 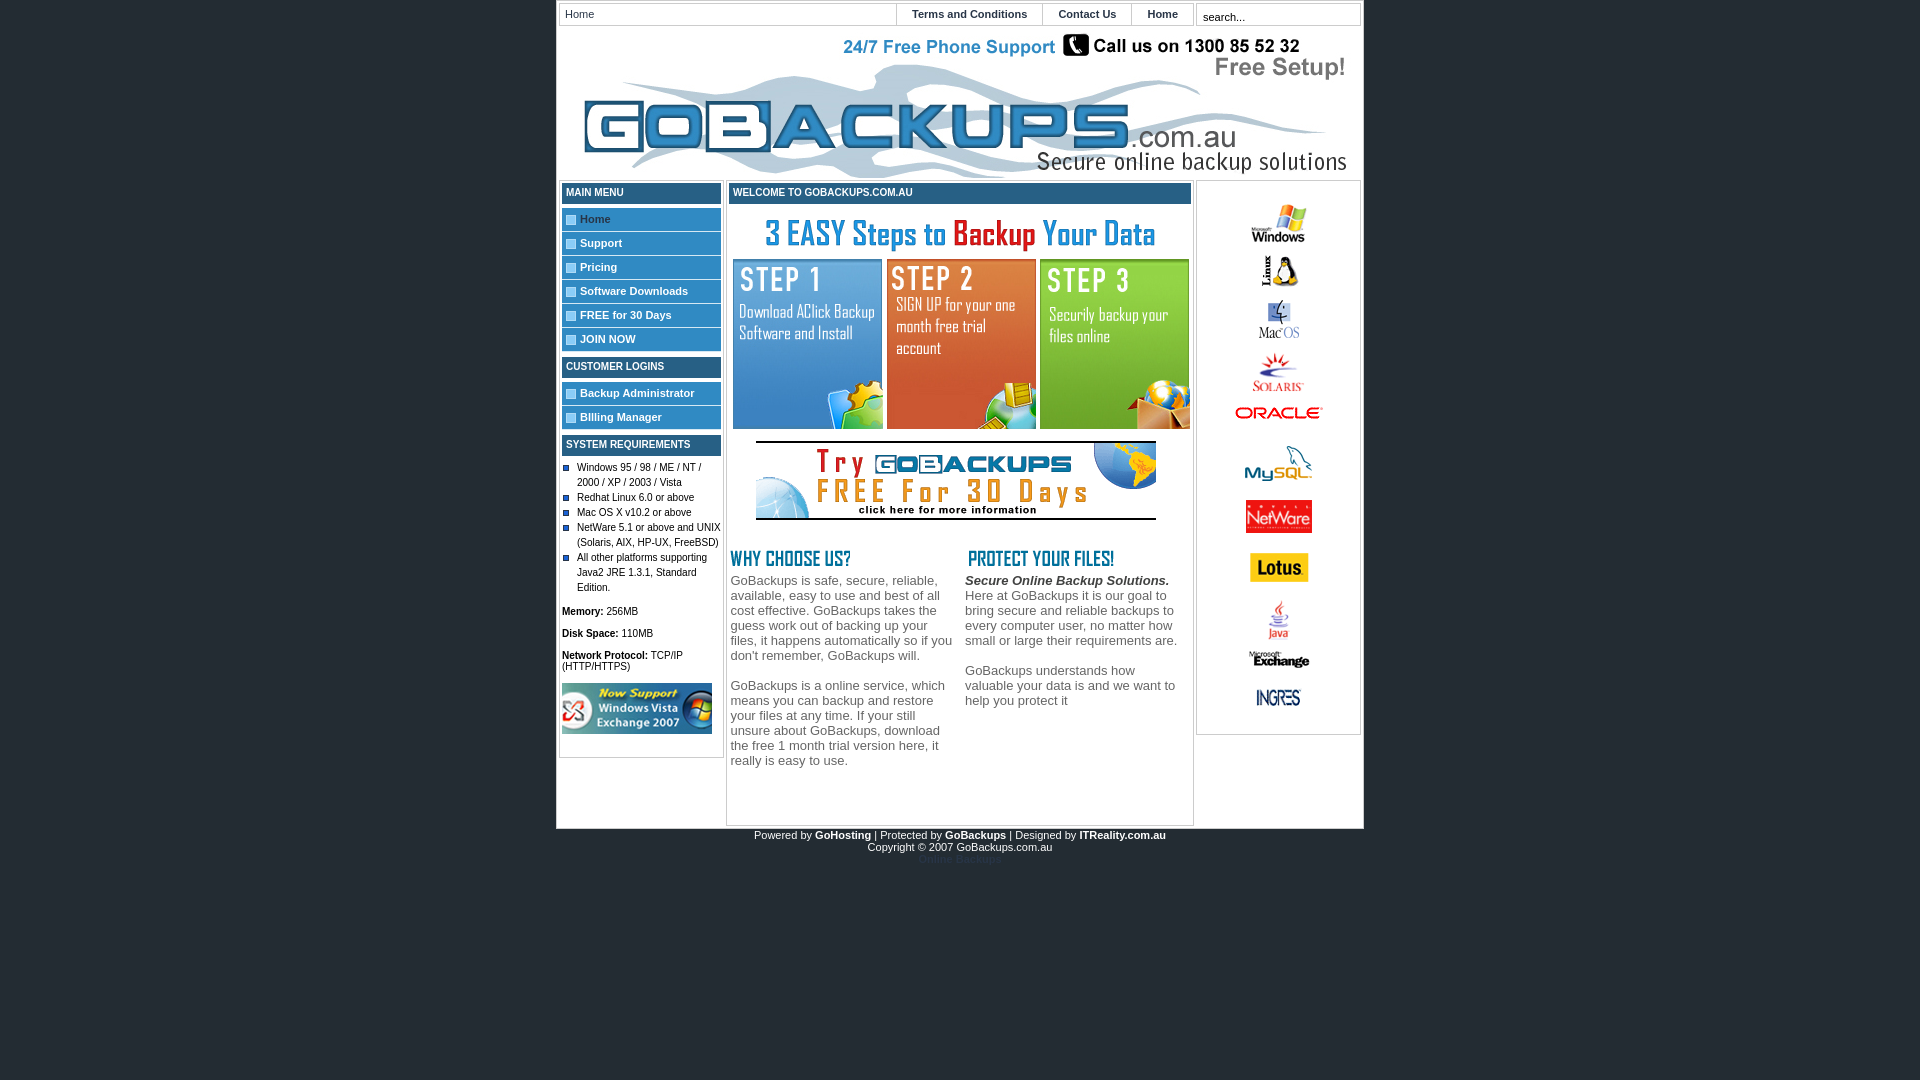 I want to click on Backup Administrator, so click(x=650, y=394).